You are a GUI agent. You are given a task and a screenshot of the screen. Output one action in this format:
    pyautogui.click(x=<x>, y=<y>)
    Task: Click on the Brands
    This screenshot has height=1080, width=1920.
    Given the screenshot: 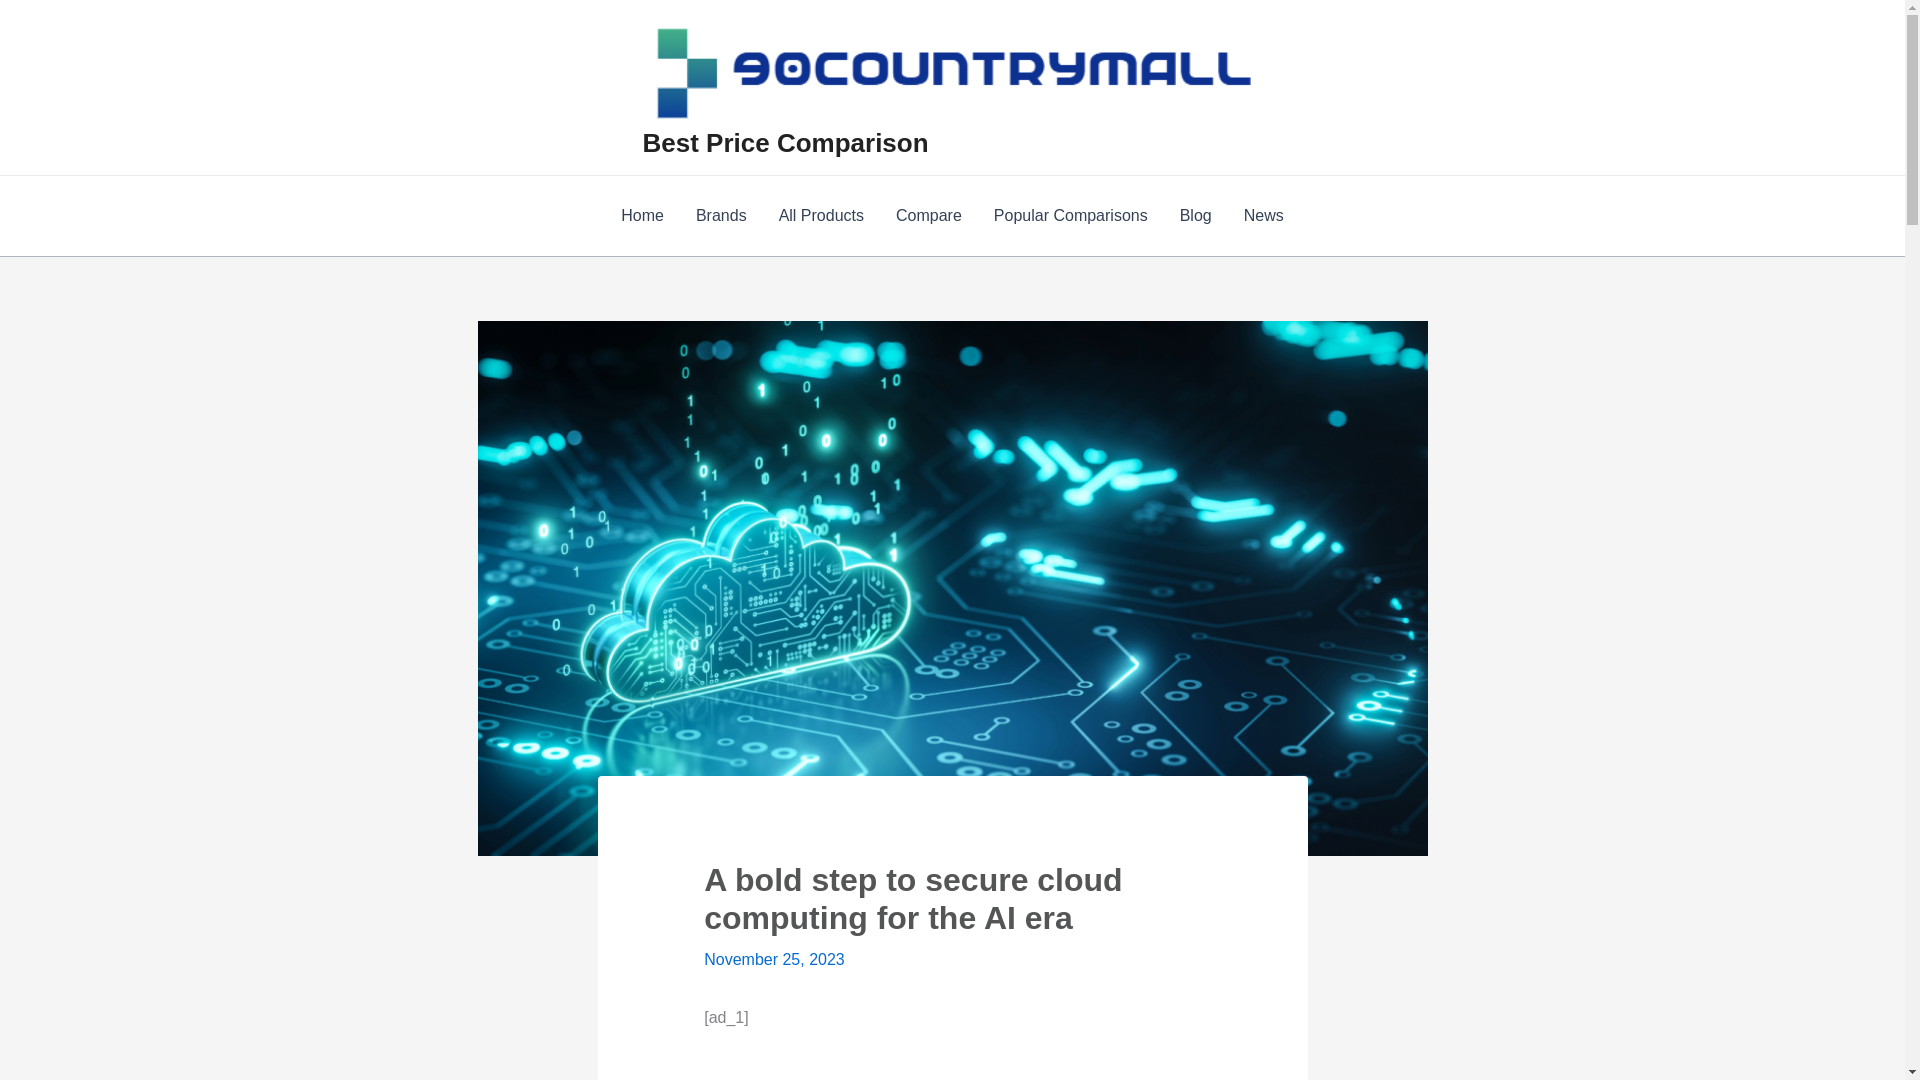 What is the action you would take?
    pyautogui.click(x=720, y=216)
    